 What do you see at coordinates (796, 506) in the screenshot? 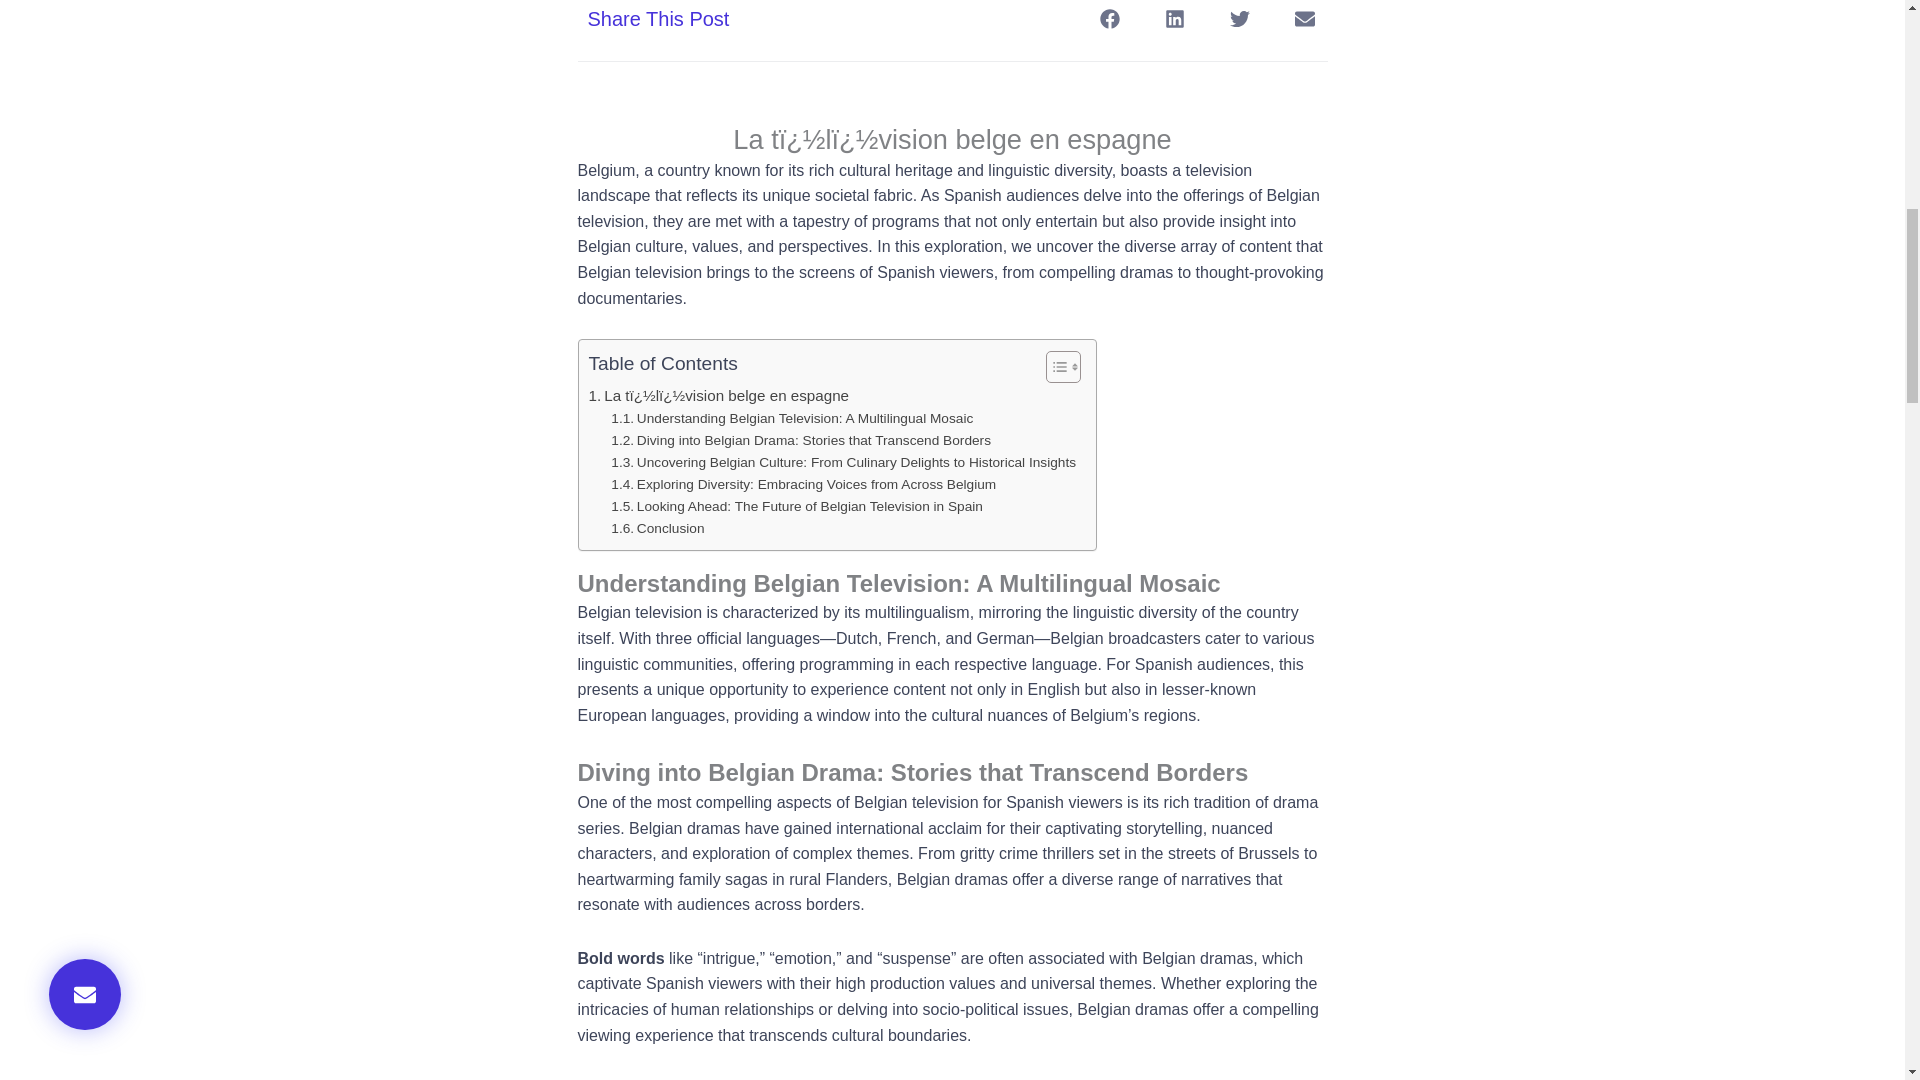
I see `Looking Ahead: The Future of Belgian Television in Spain` at bounding box center [796, 506].